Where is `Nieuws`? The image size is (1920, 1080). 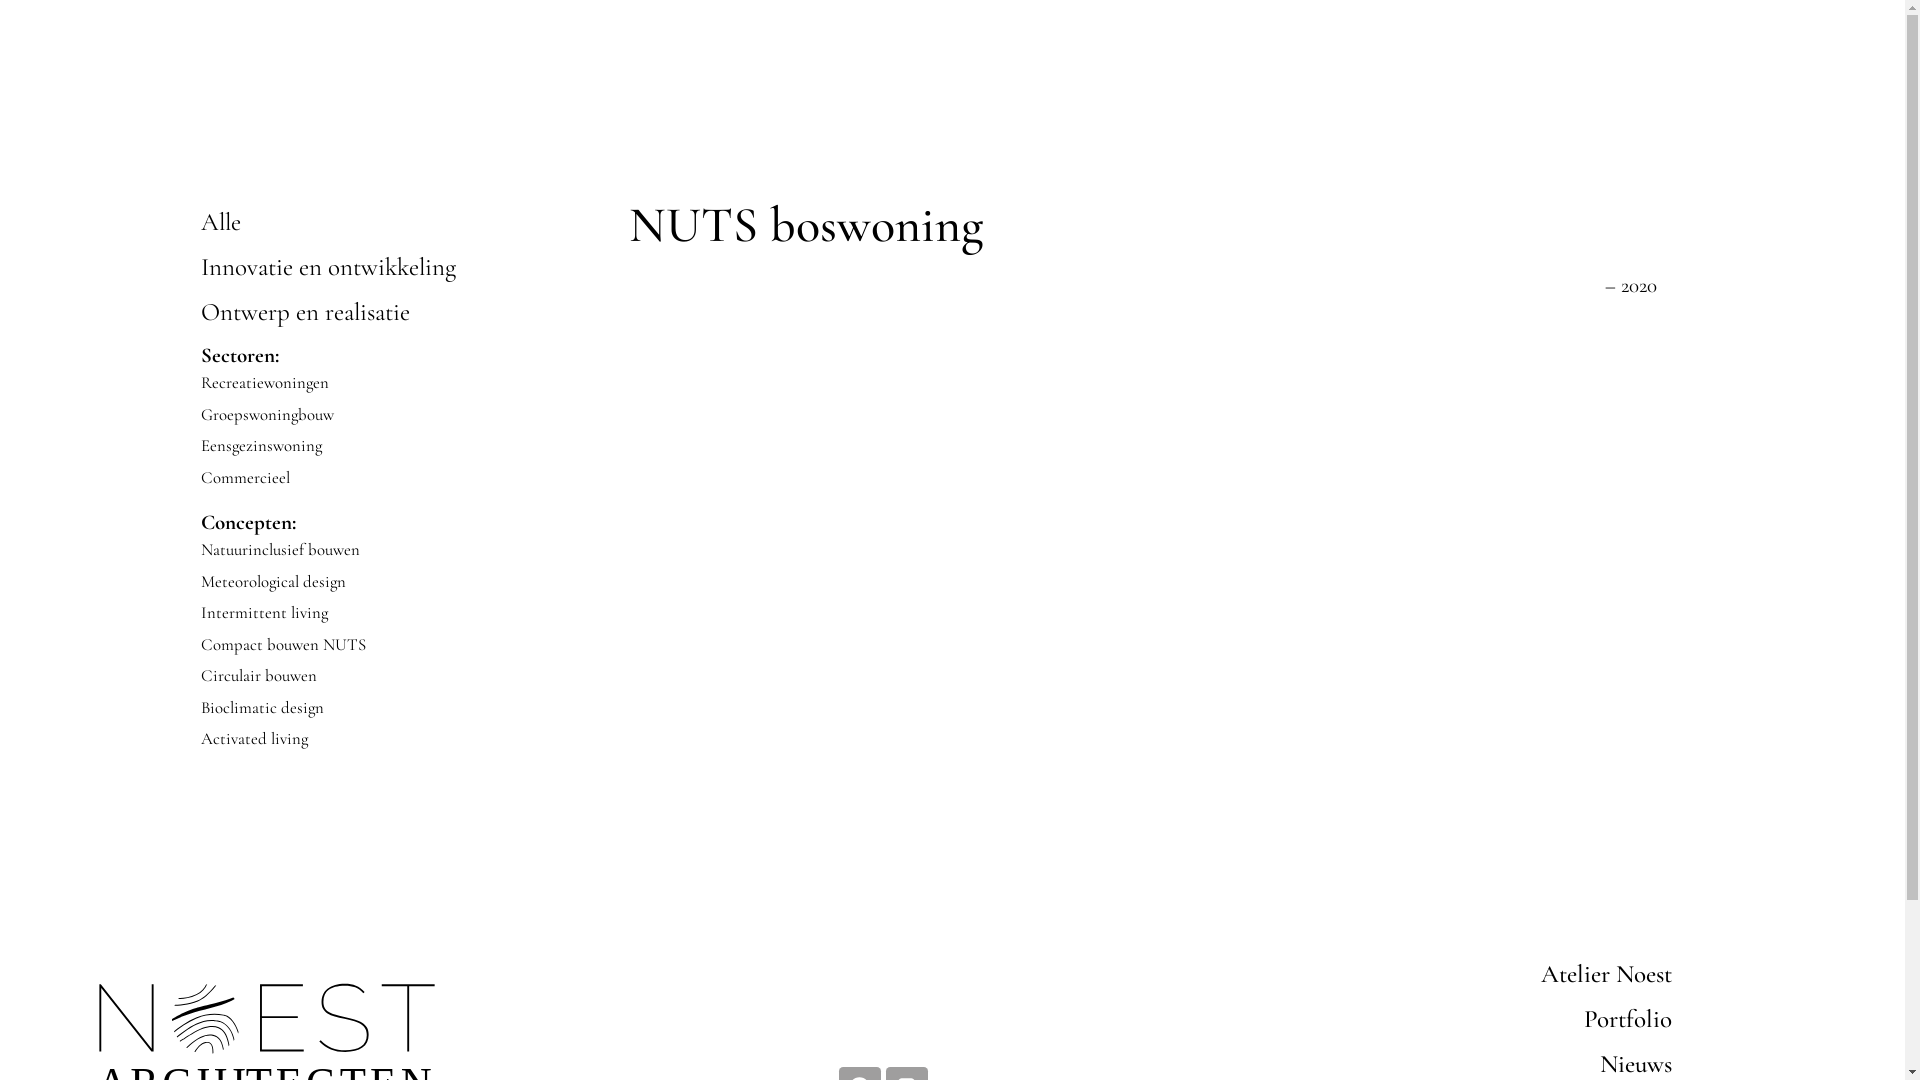
Nieuws is located at coordinates (1500, 1064).